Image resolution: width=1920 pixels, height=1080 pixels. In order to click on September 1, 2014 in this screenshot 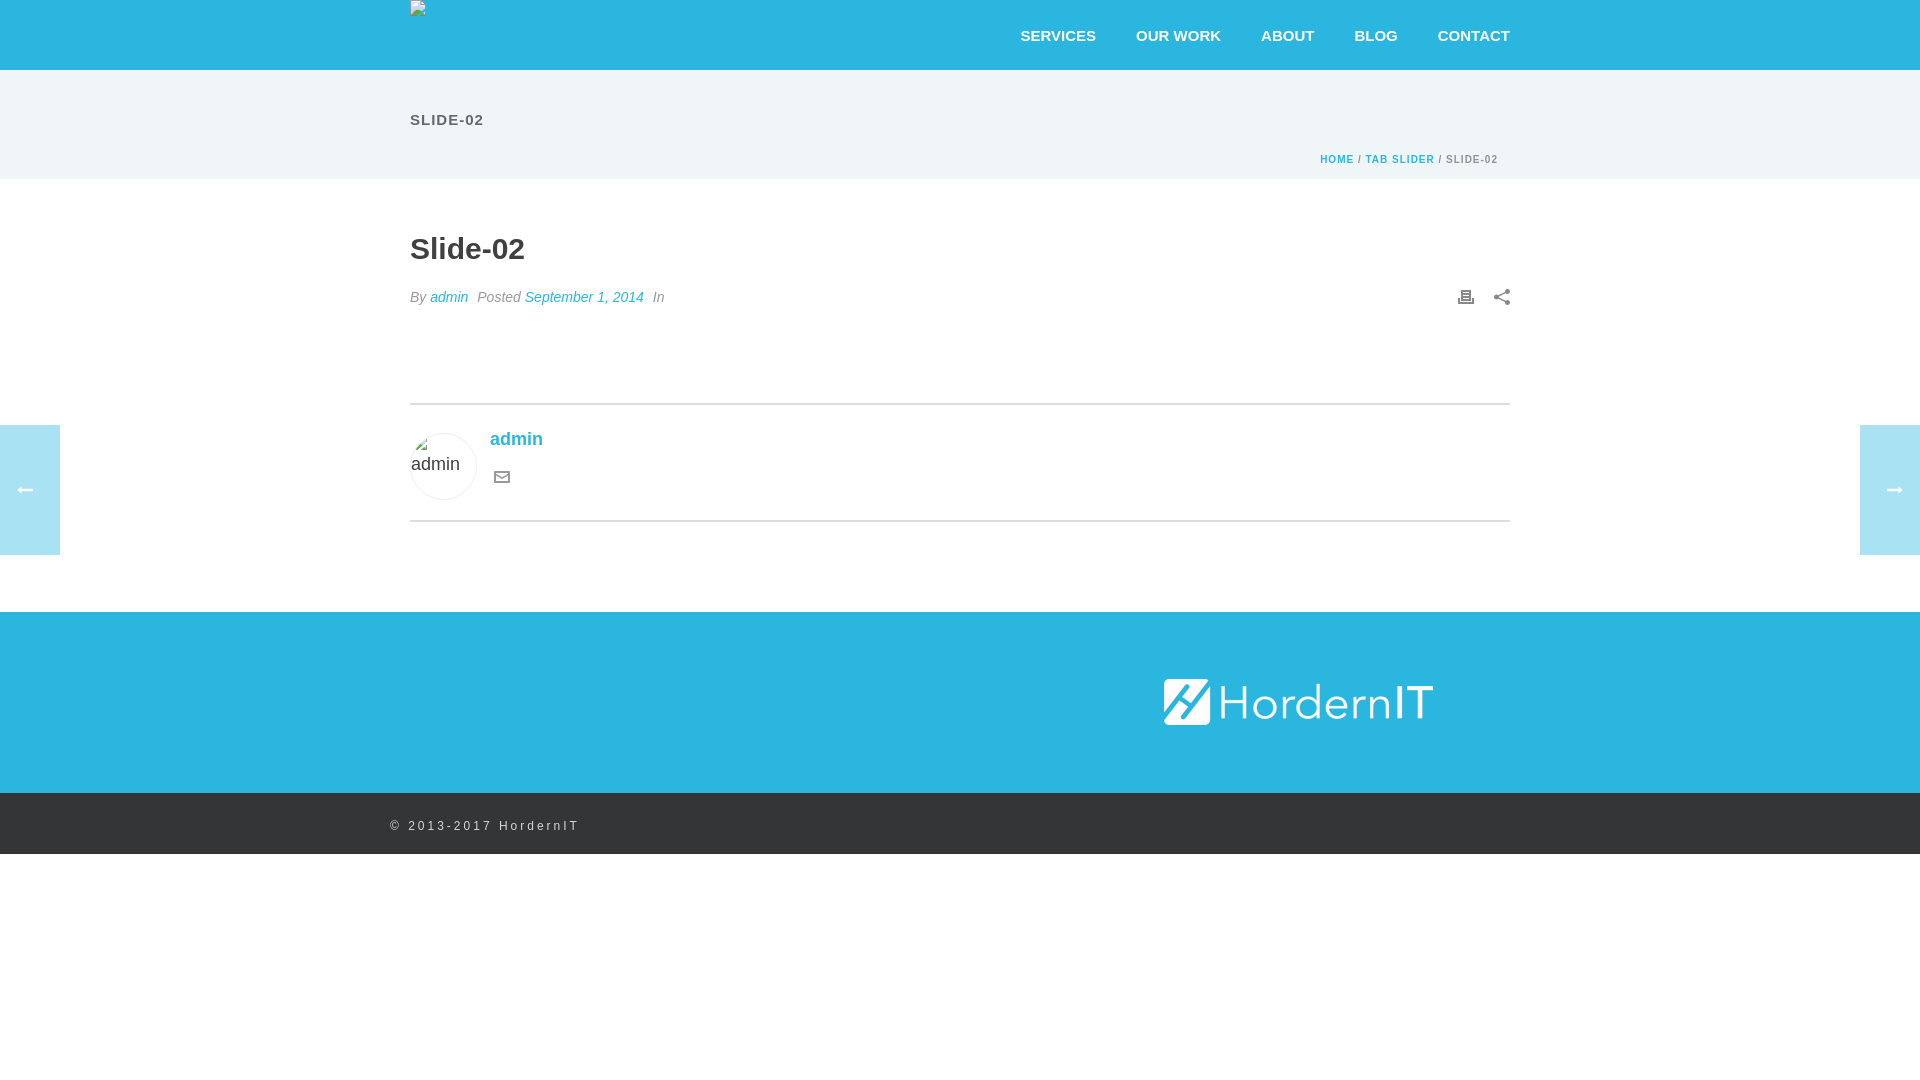, I will do `click(584, 297)`.